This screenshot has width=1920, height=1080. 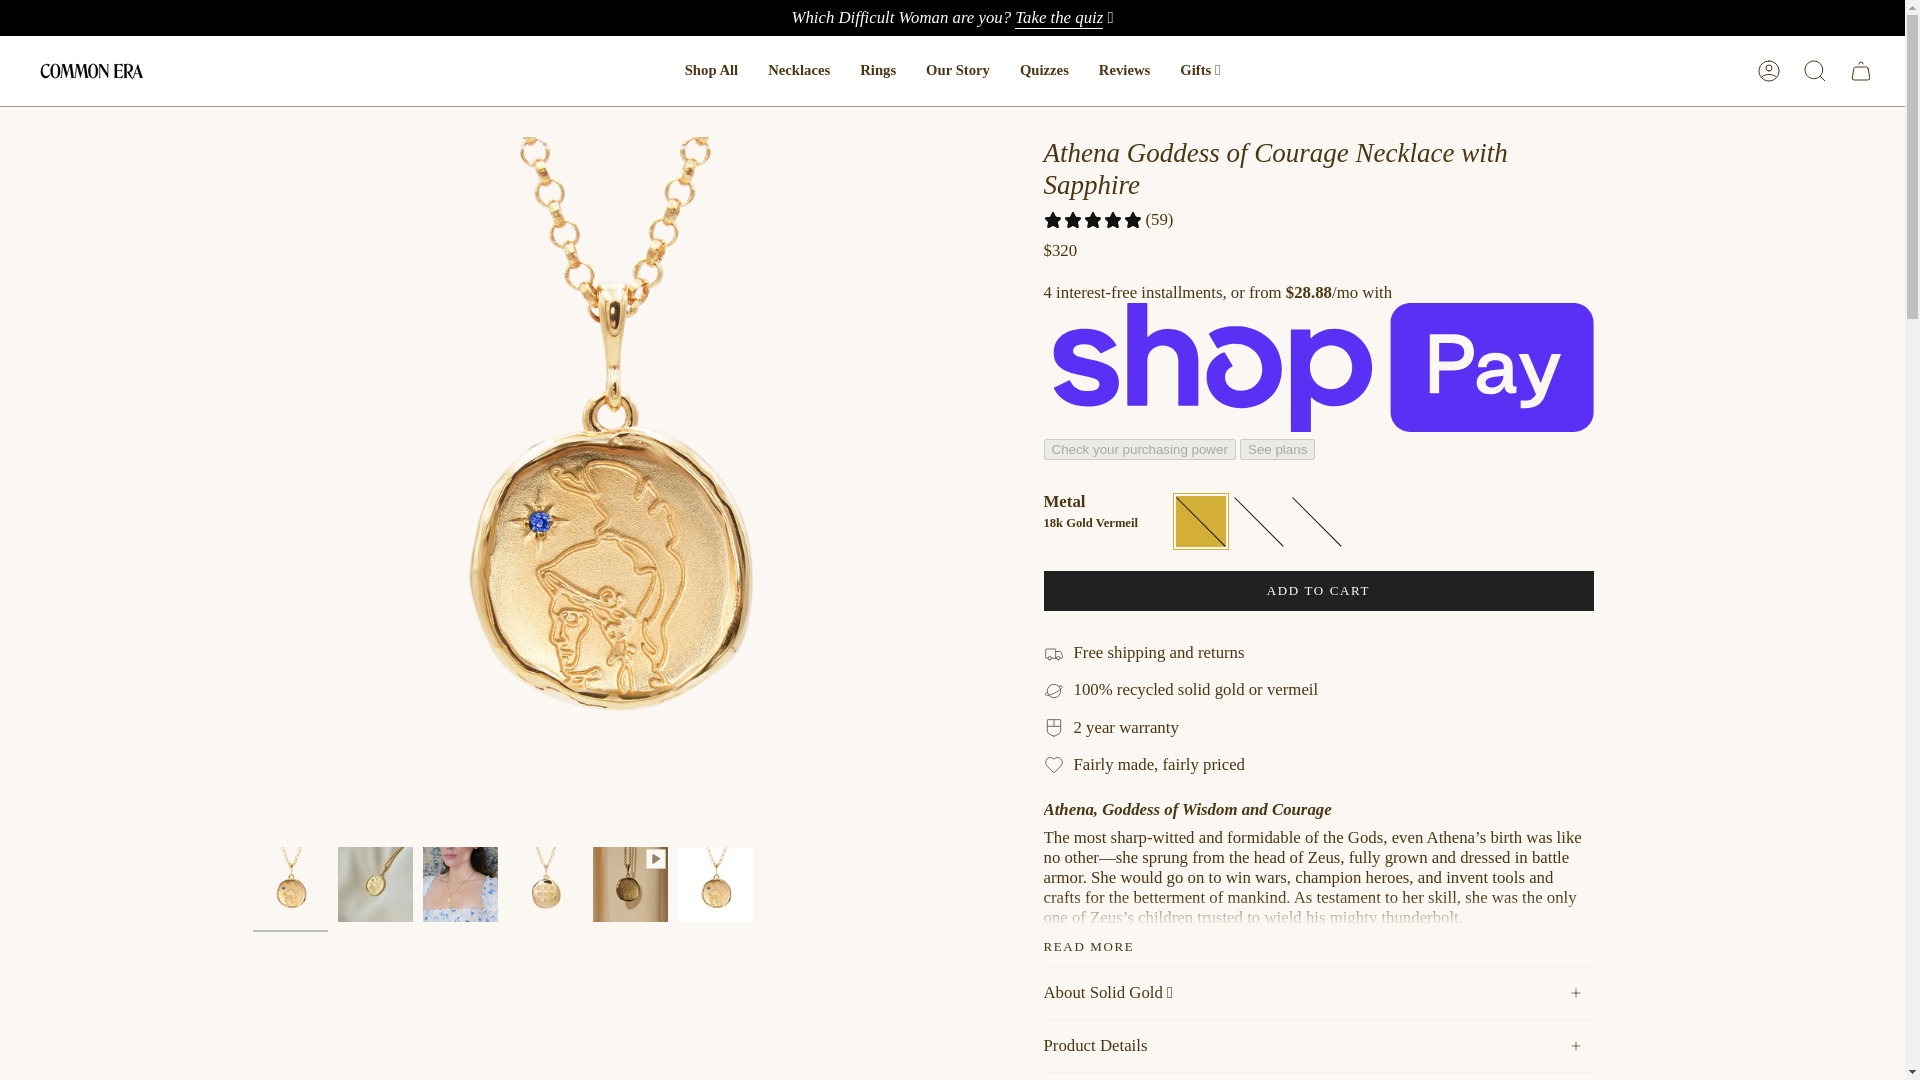 I want to click on Necklaces, so click(x=798, y=71).